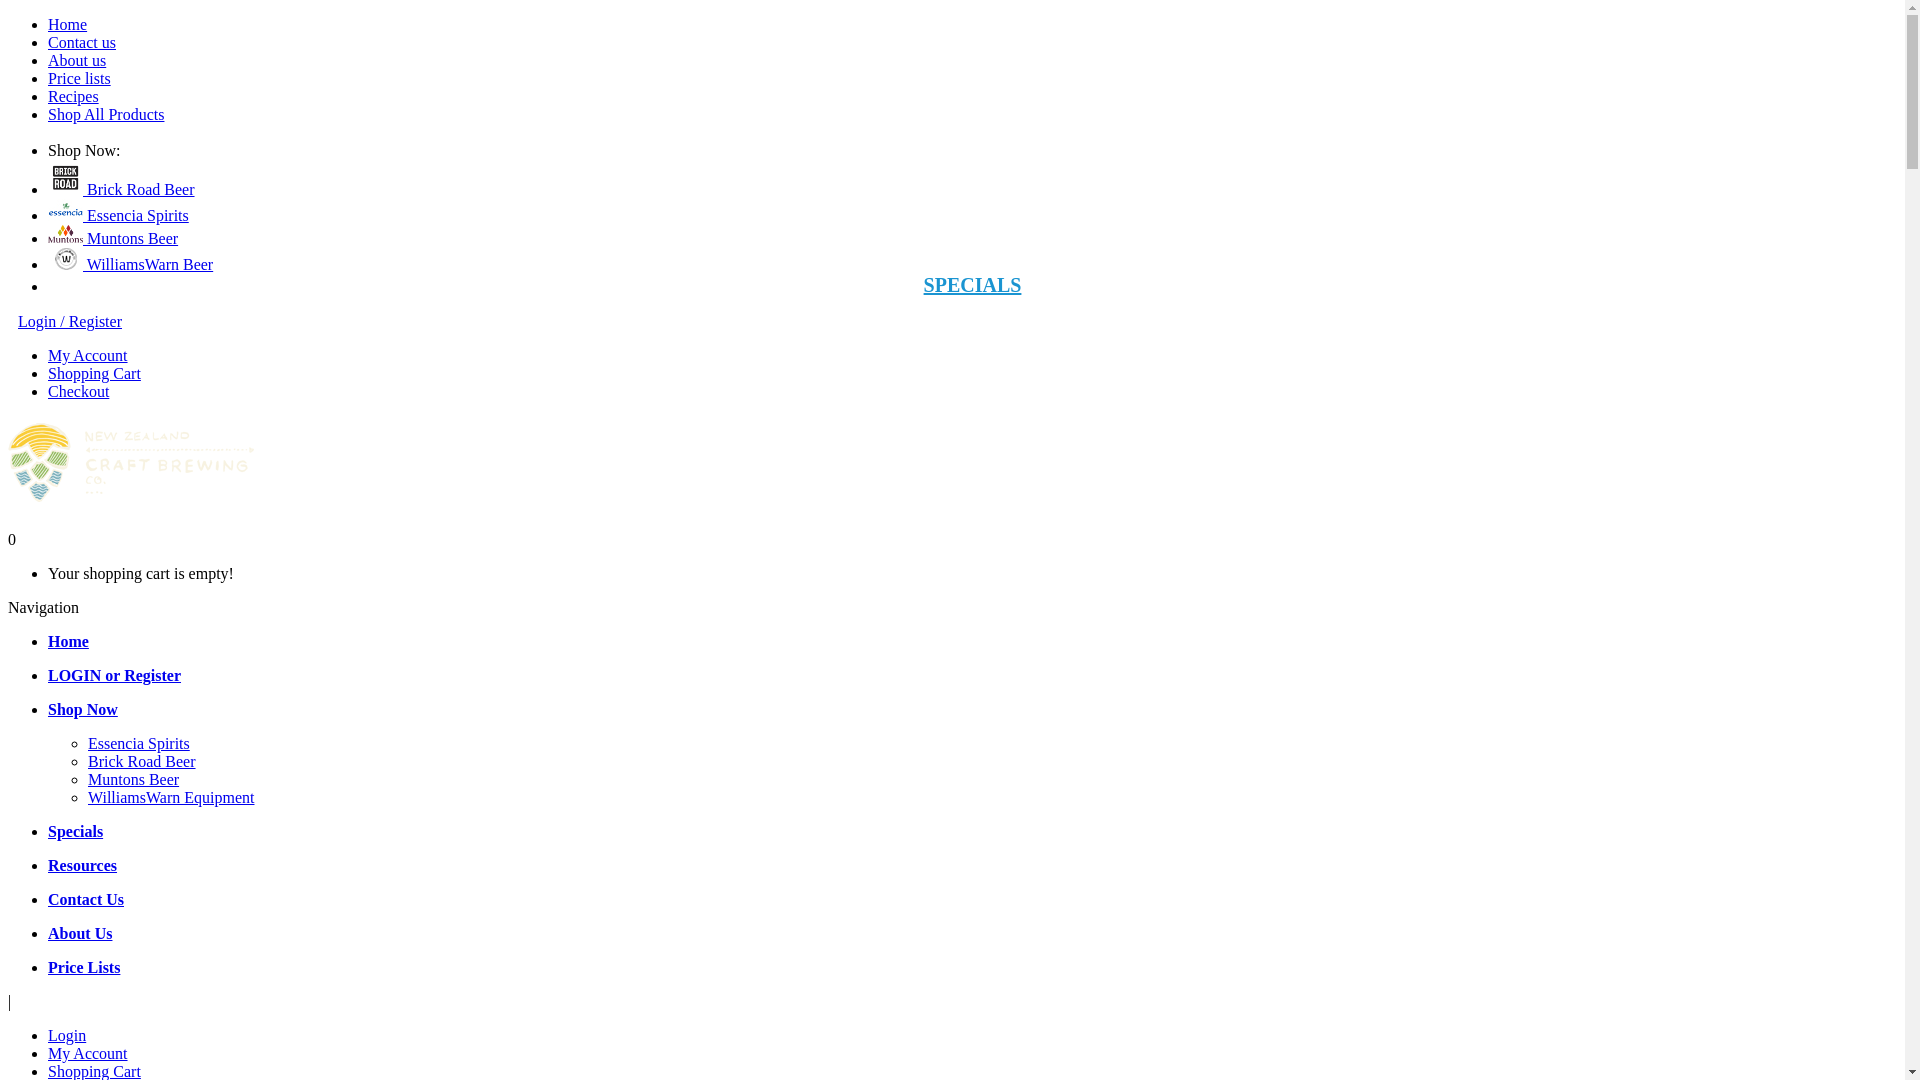 The height and width of the screenshot is (1080, 1920). I want to click on About us, so click(77, 60).